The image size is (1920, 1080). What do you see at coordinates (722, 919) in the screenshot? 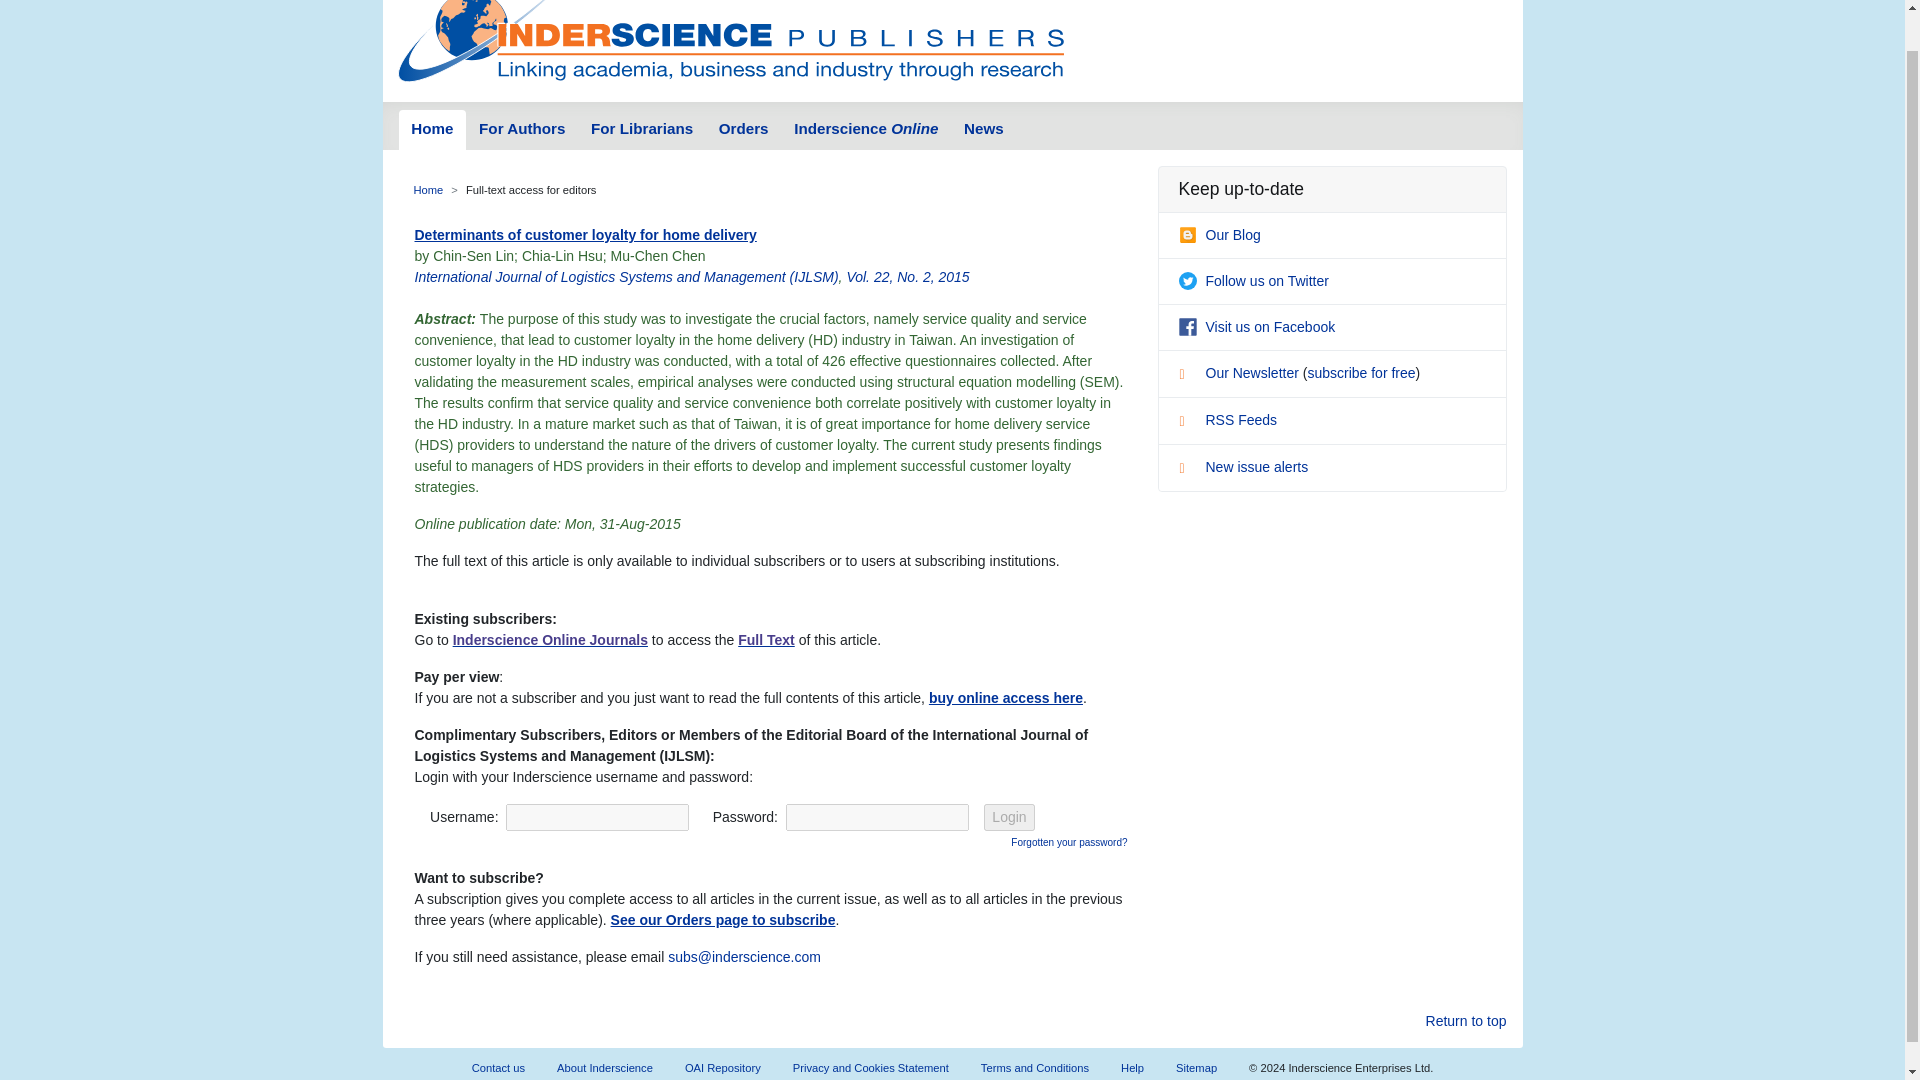
I see `See our Orders page to subscribe` at bounding box center [722, 919].